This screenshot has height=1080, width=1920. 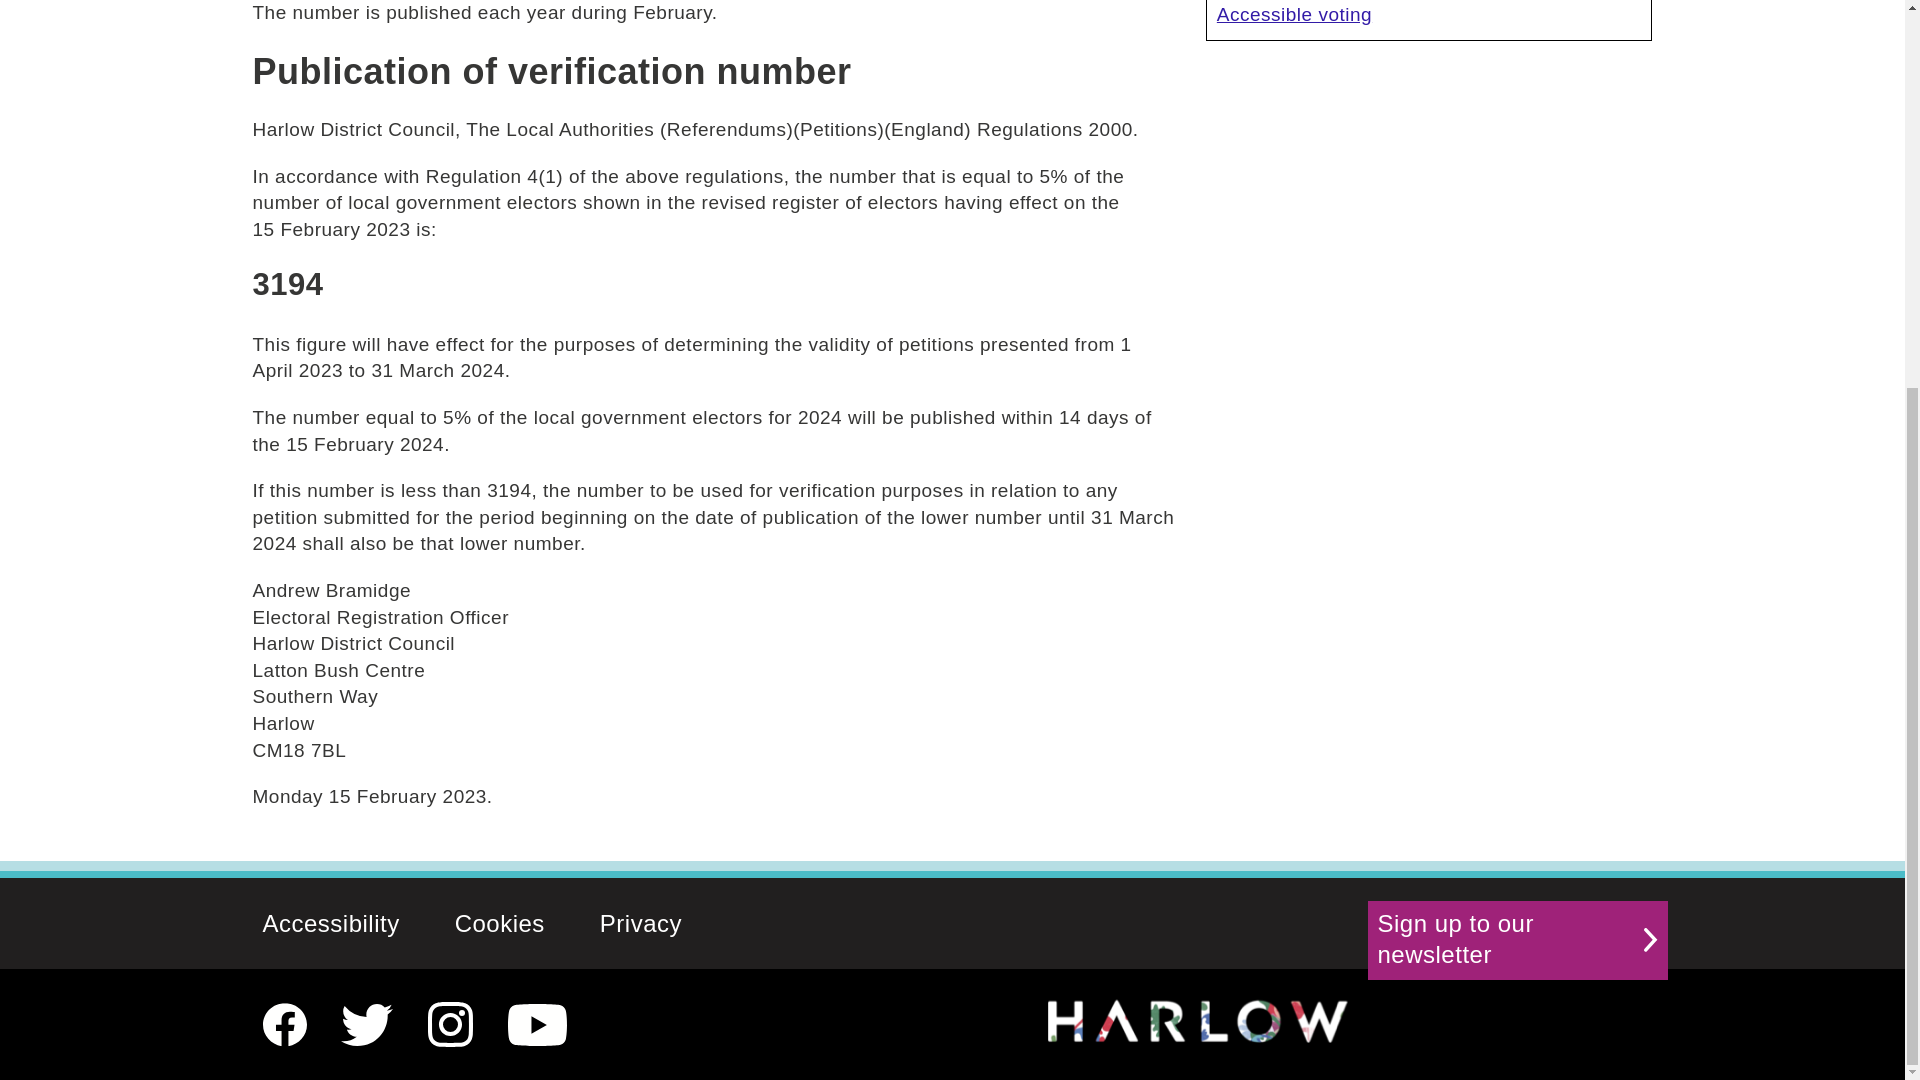 I want to click on Follow us on Twitter, so click(x=366, y=1024).